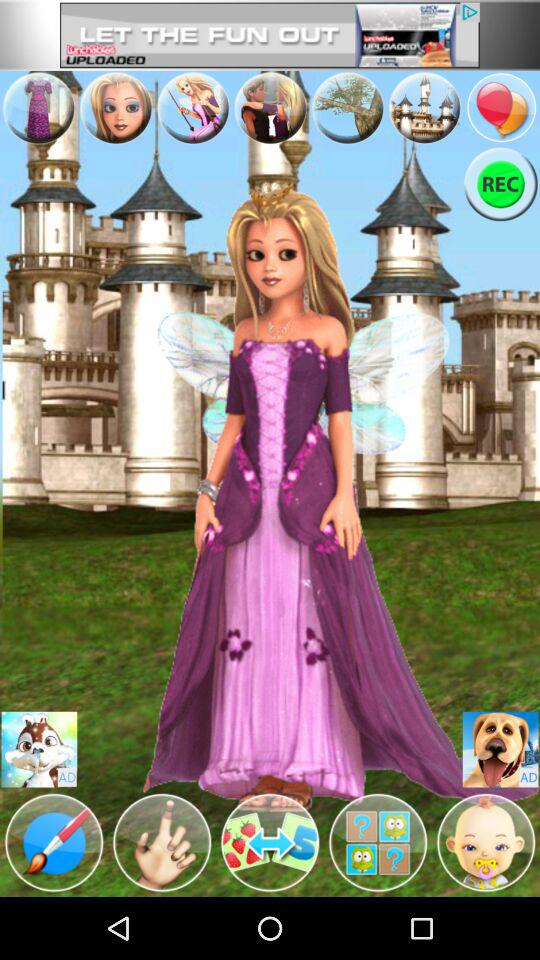 This screenshot has height=960, width=540. What do you see at coordinates (39, 750) in the screenshot?
I see `select image` at bounding box center [39, 750].